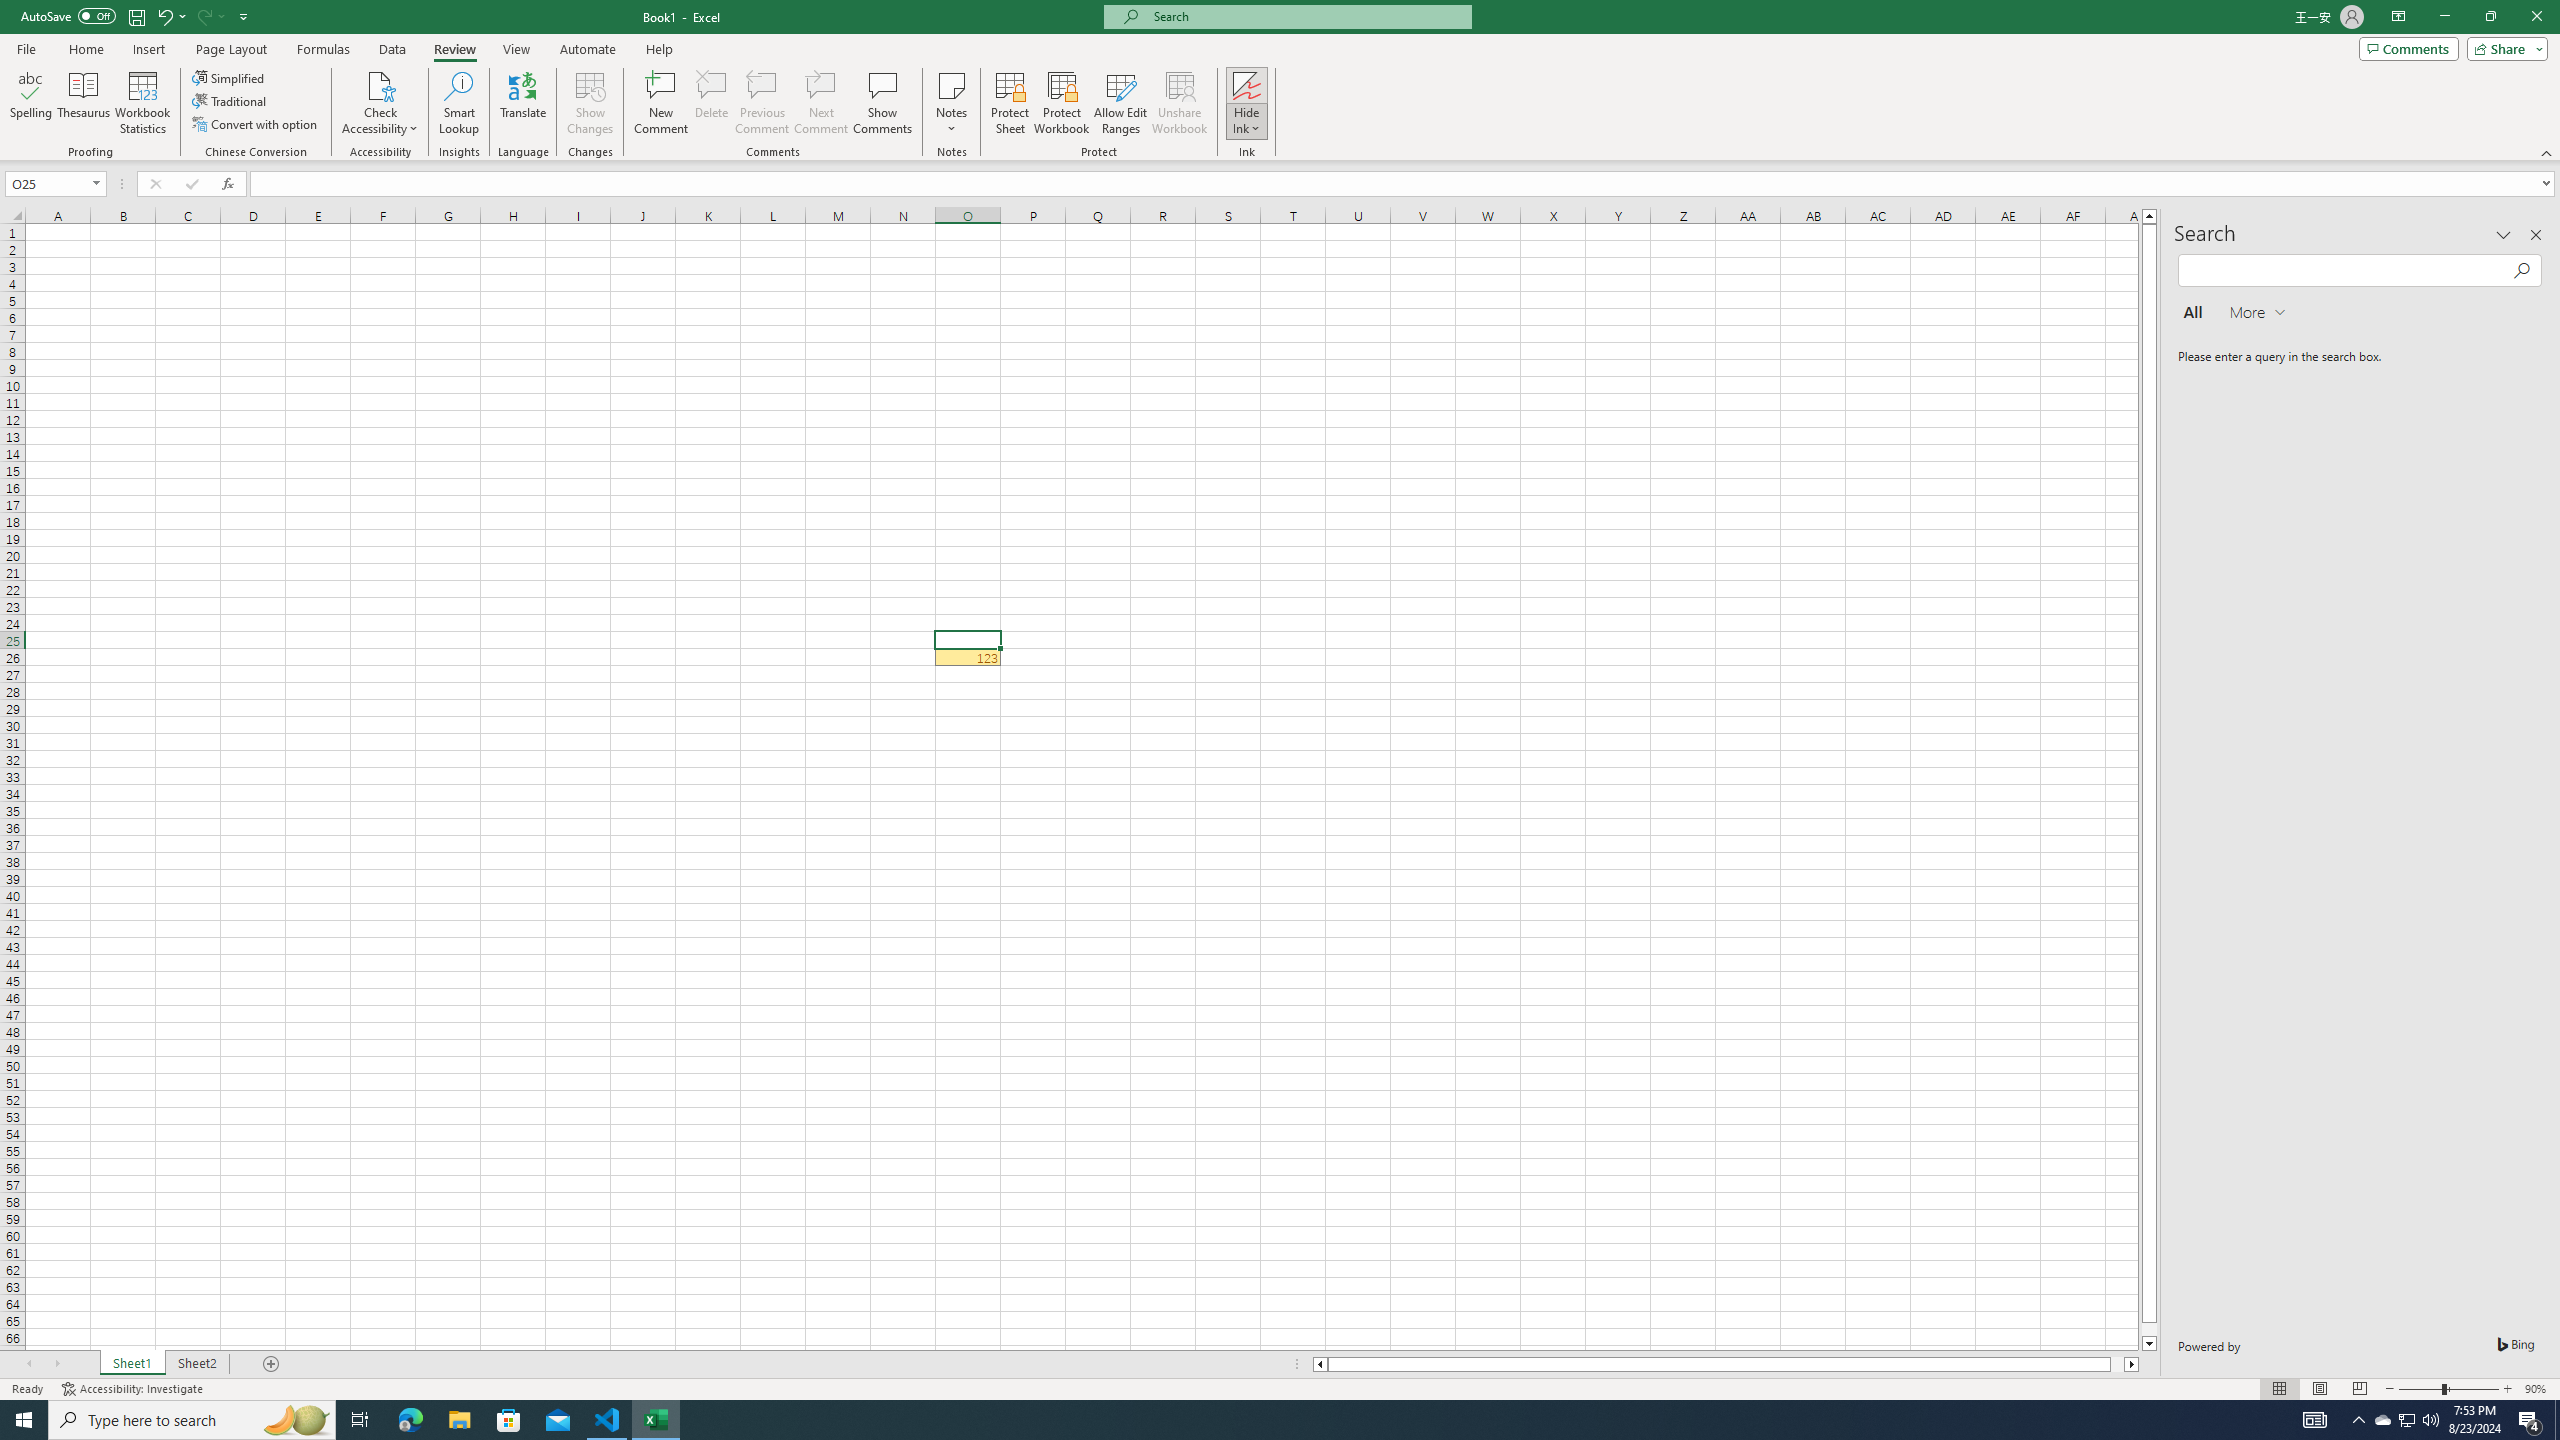  What do you see at coordinates (1121, 103) in the screenshot?
I see `Allow Edit Ranges` at bounding box center [1121, 103].